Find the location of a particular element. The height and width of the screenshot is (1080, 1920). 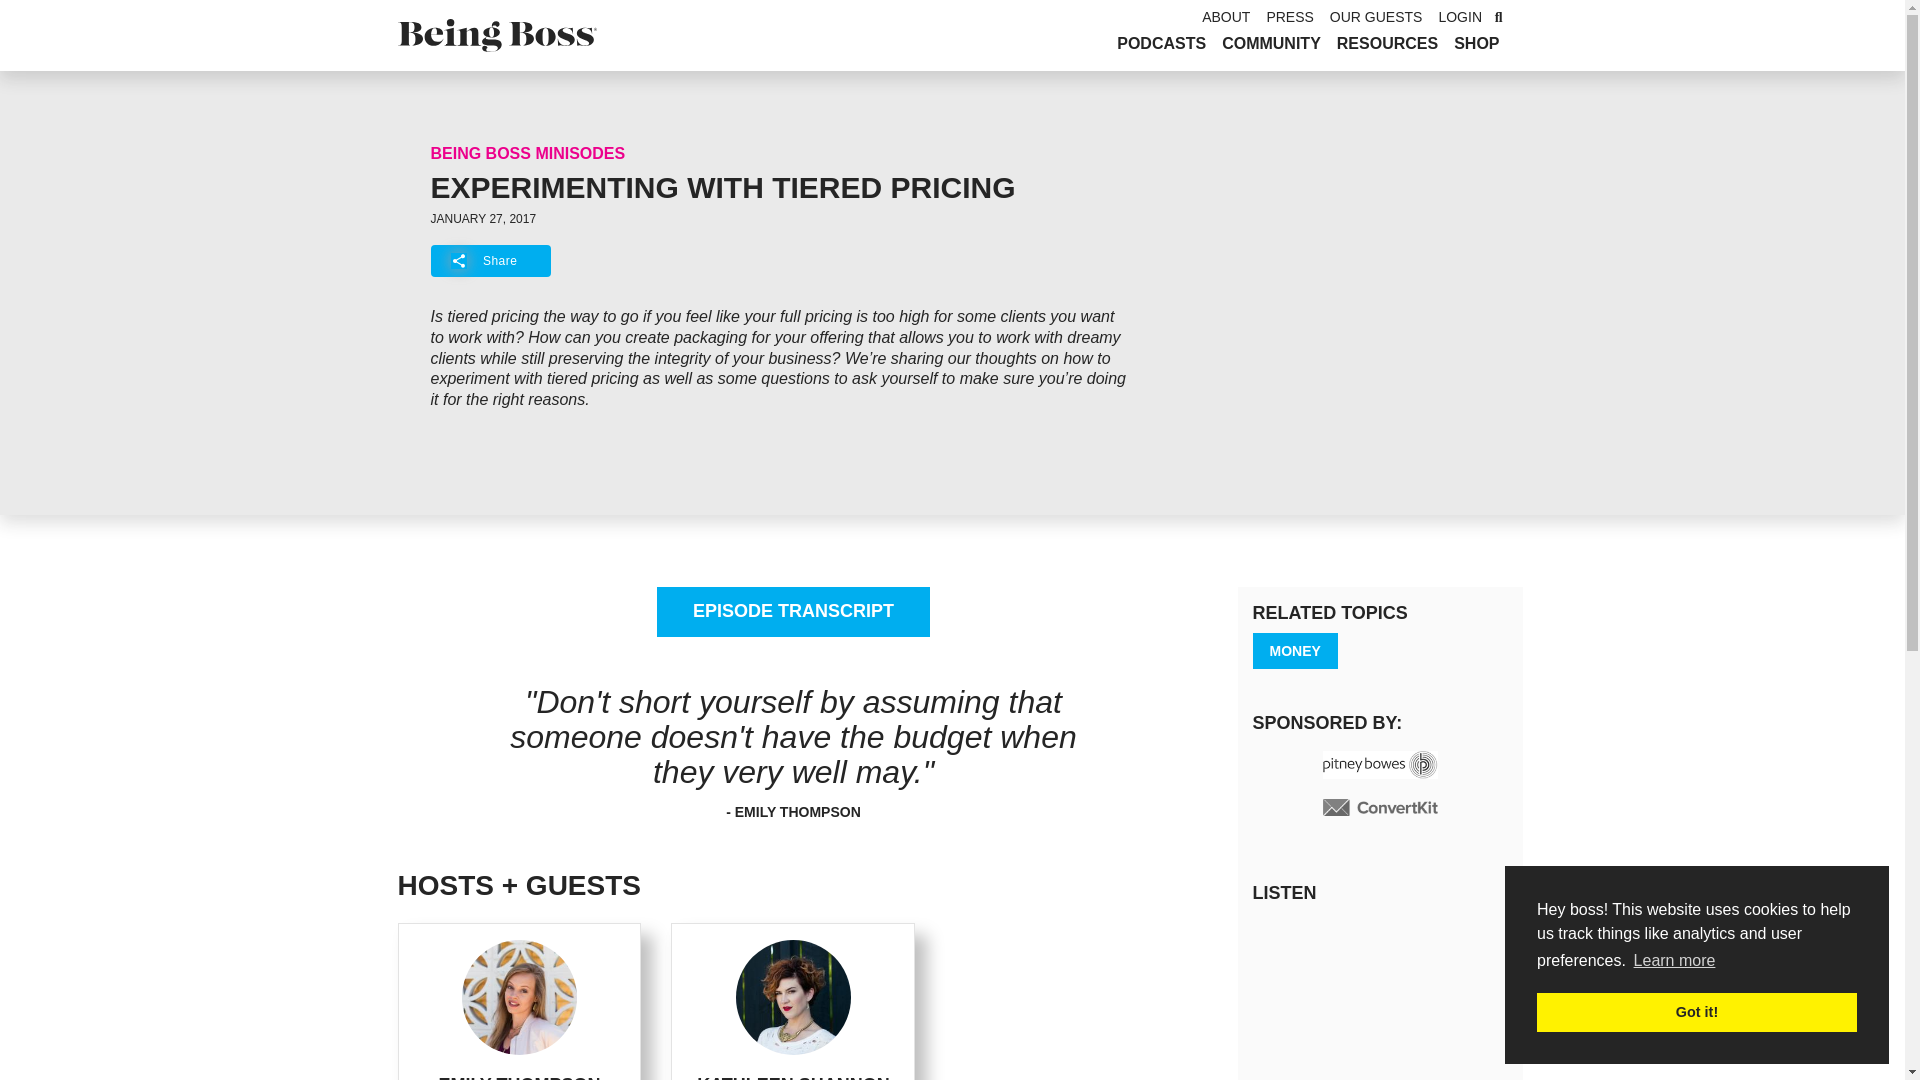

Got it! is located at coordinates (1696, 1012).